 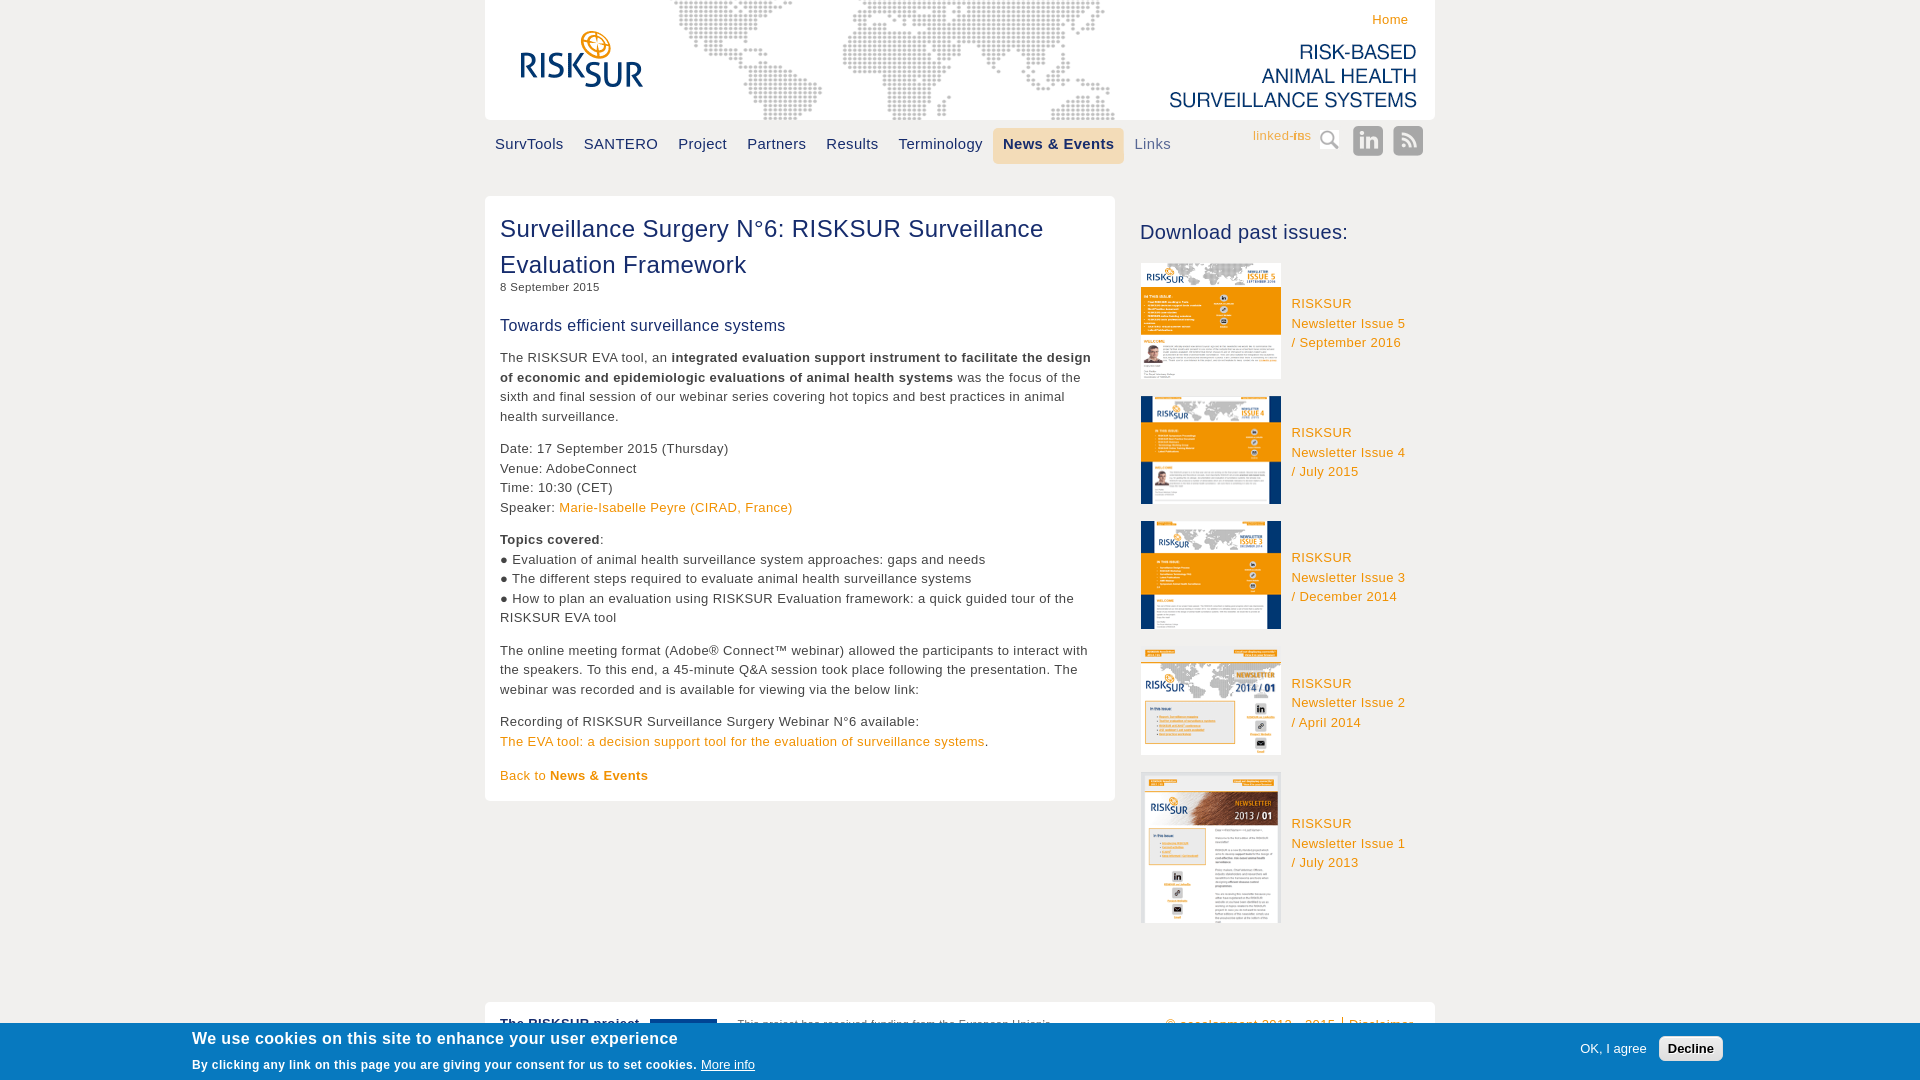 What do you see at coordinates (621, 144) in the screenshot?
I see `SANTERO` at bounding box center [621, 144].